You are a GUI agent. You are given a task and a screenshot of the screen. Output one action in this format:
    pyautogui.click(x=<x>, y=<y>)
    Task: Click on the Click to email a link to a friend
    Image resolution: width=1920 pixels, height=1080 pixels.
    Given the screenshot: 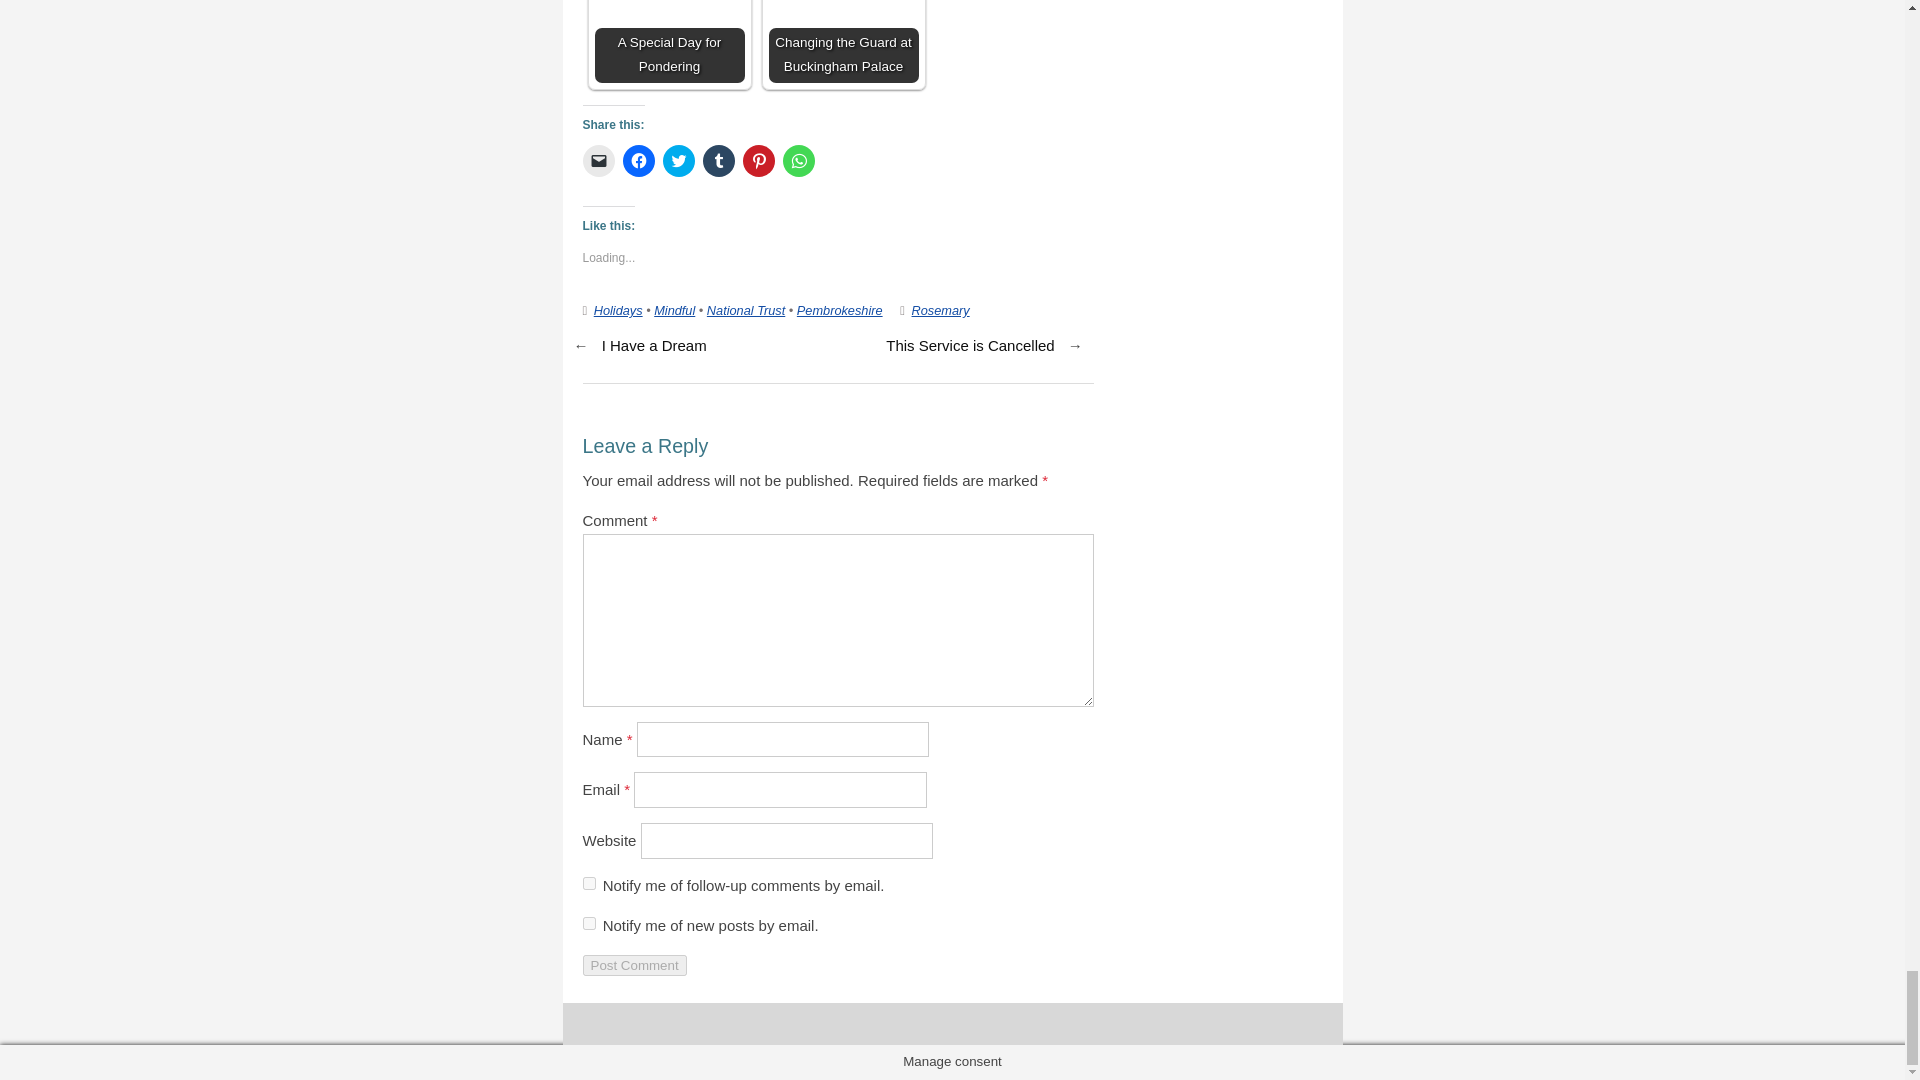 What is the action you would take?
    pyautogui.click(x=598, y=160)
    